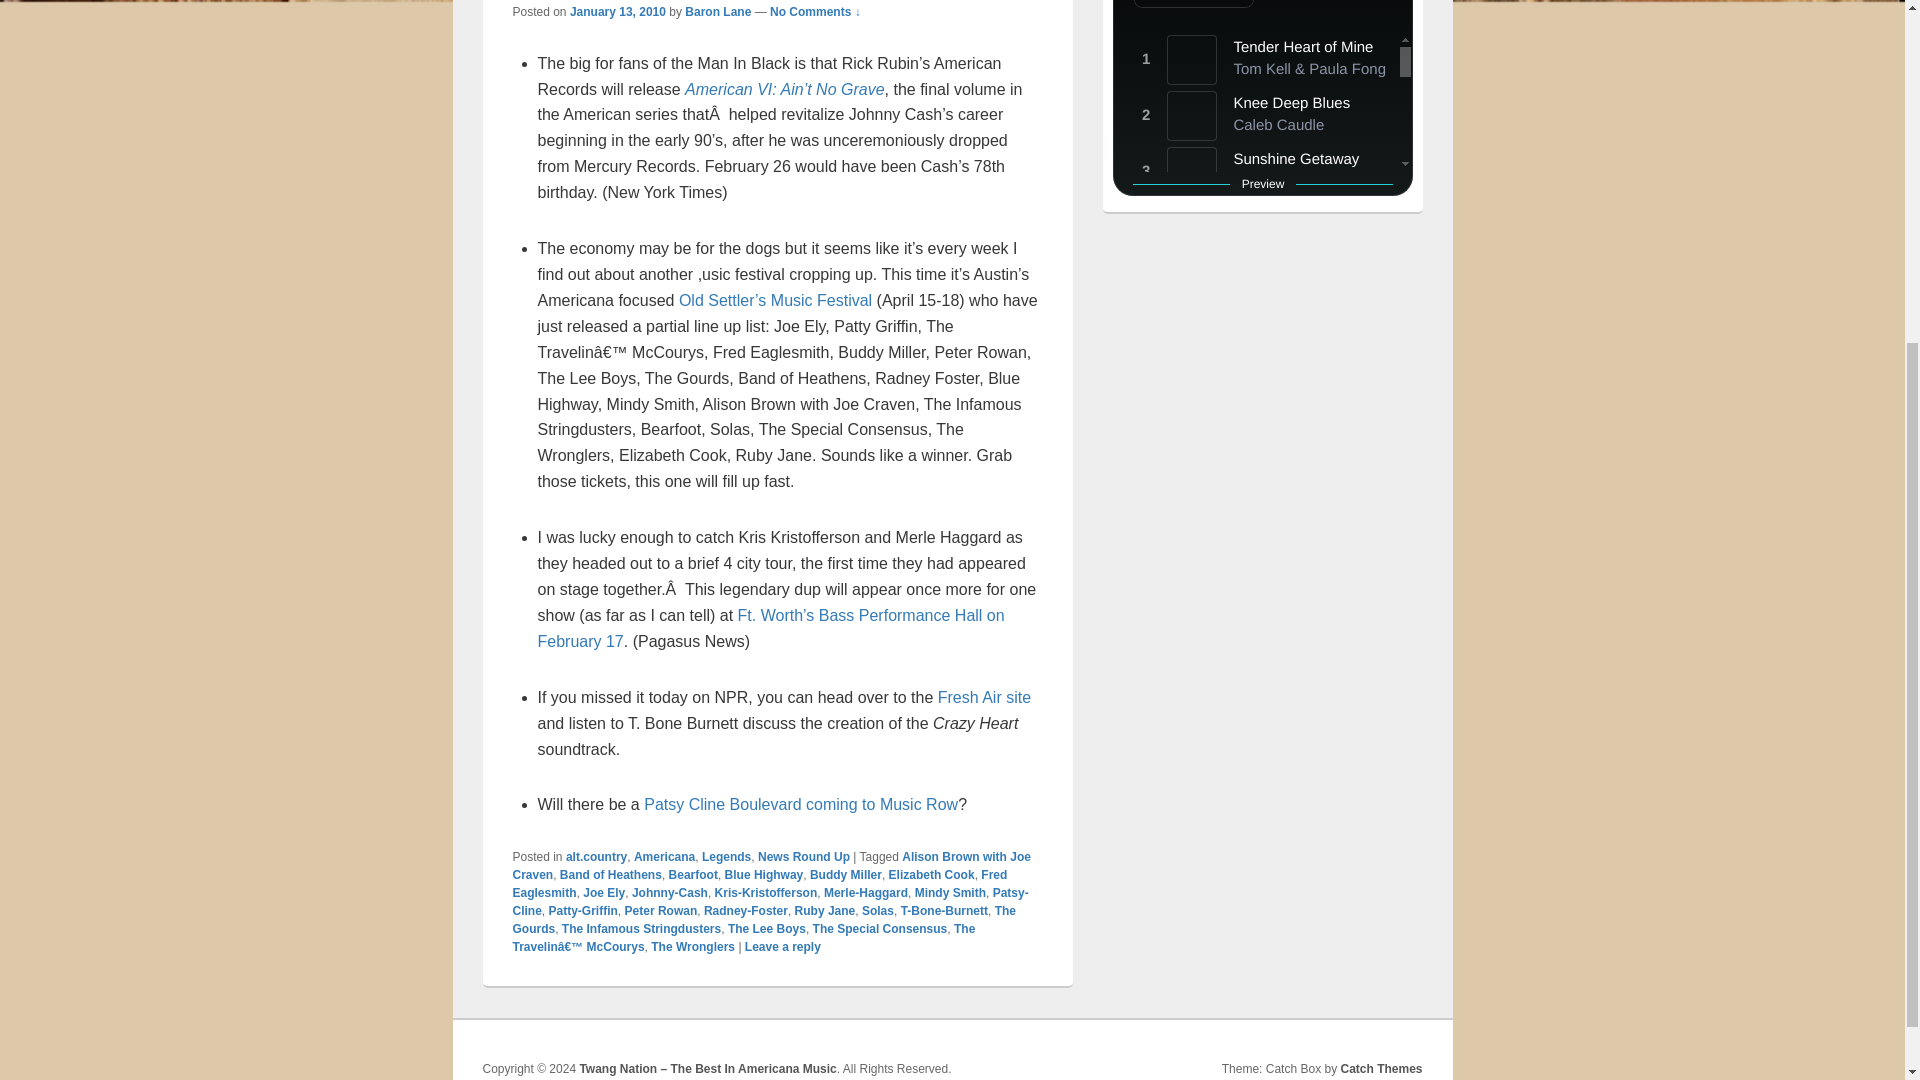 The height and width of the screenshot is (1080, 1920). Describe the element at coordinates (984, 698) in the screenshot. I see `Fresh Air site` at that location.